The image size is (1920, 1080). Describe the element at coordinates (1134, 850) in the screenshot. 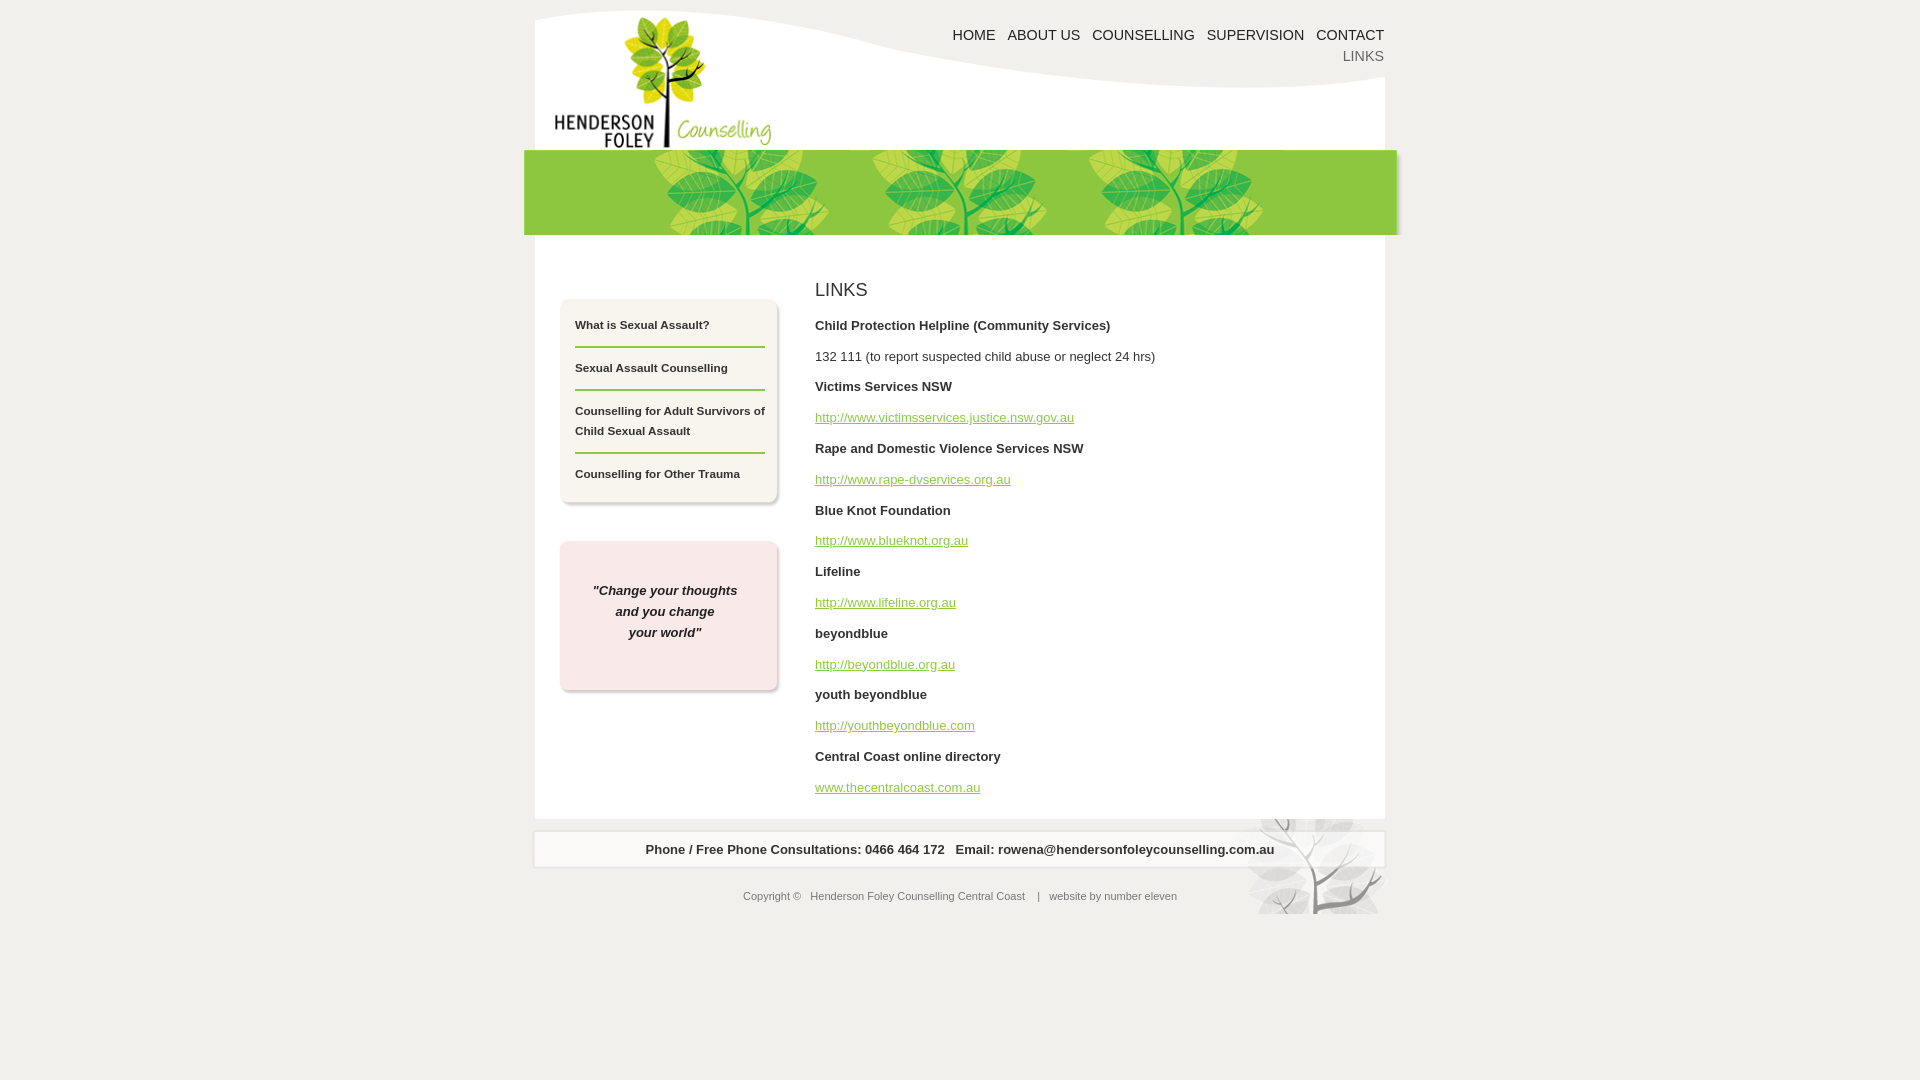

I see `rowena@hendersonfoleycounselling.com.au` at that location.